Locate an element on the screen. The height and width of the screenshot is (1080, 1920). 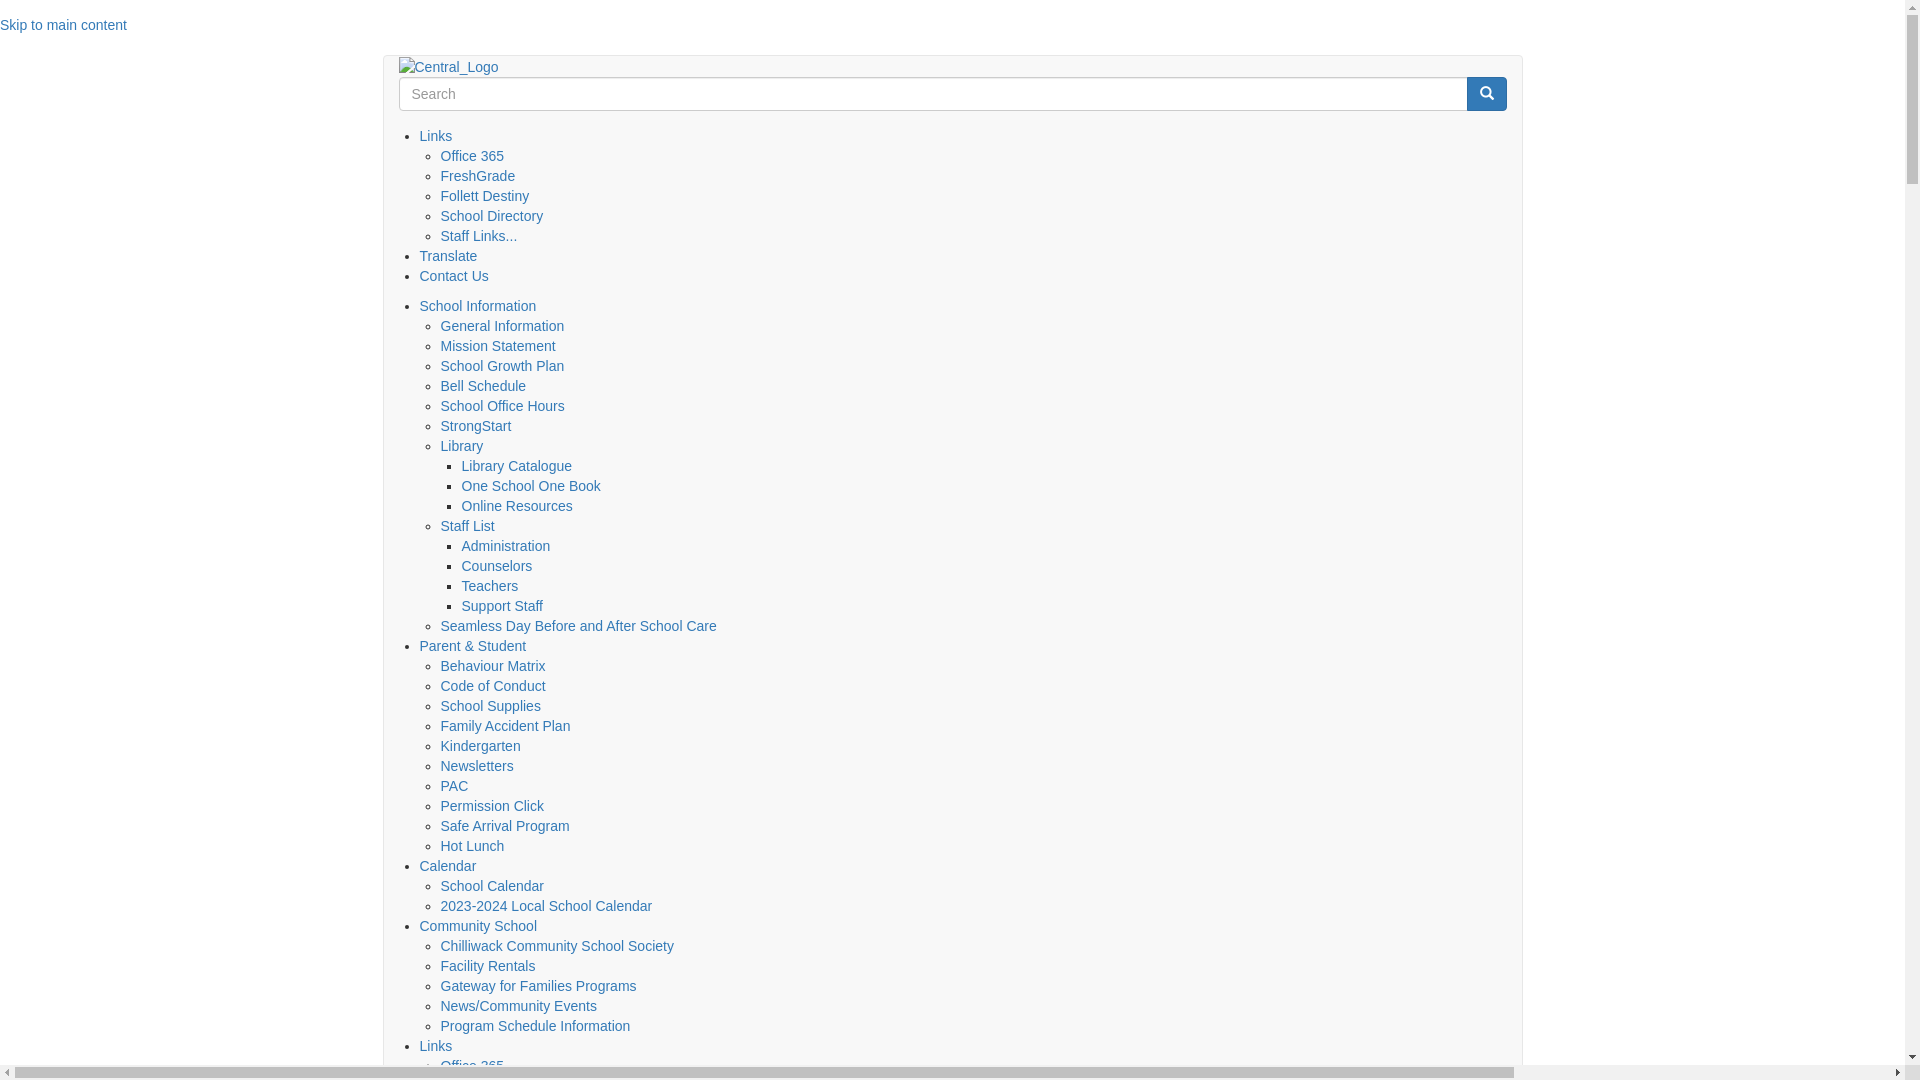
Facility Rentals is located at coordinates (488, 966).